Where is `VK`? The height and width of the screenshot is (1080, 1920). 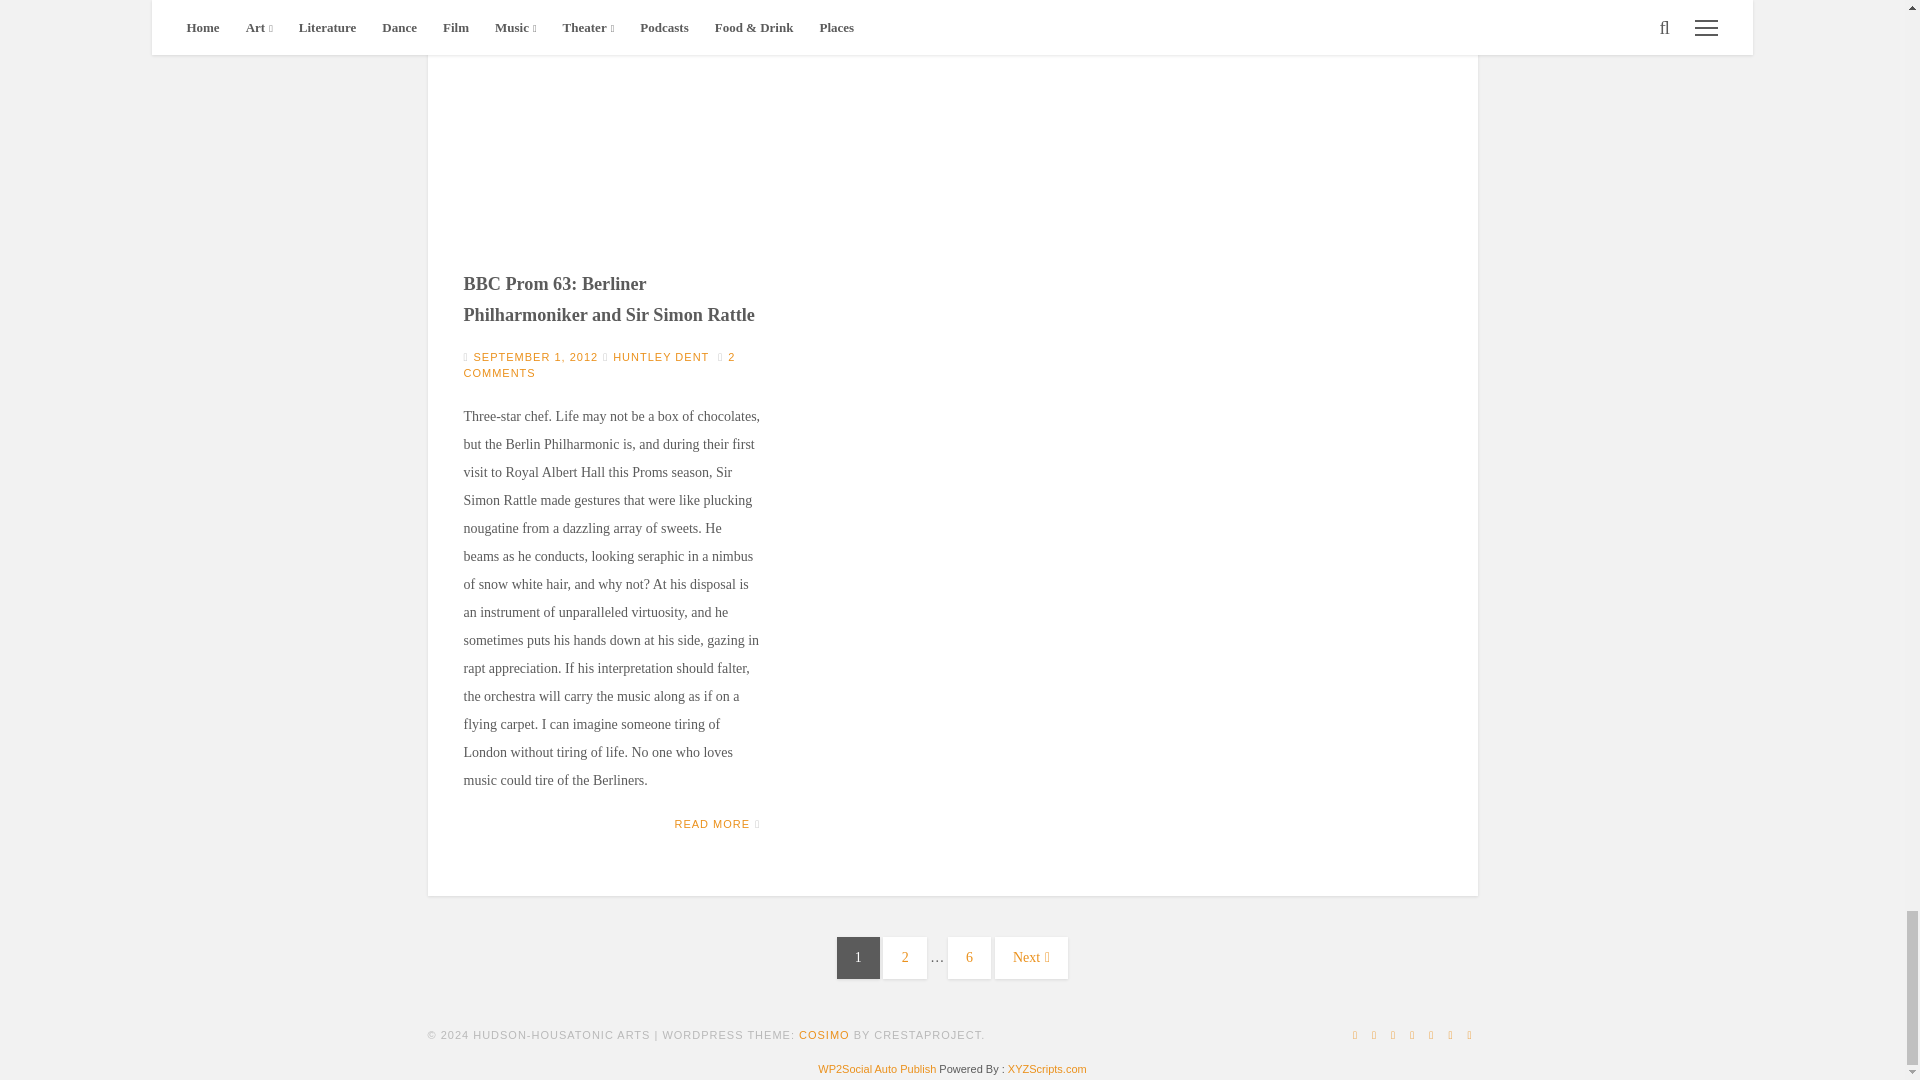
VK is located at coordinates (1468, 1035).